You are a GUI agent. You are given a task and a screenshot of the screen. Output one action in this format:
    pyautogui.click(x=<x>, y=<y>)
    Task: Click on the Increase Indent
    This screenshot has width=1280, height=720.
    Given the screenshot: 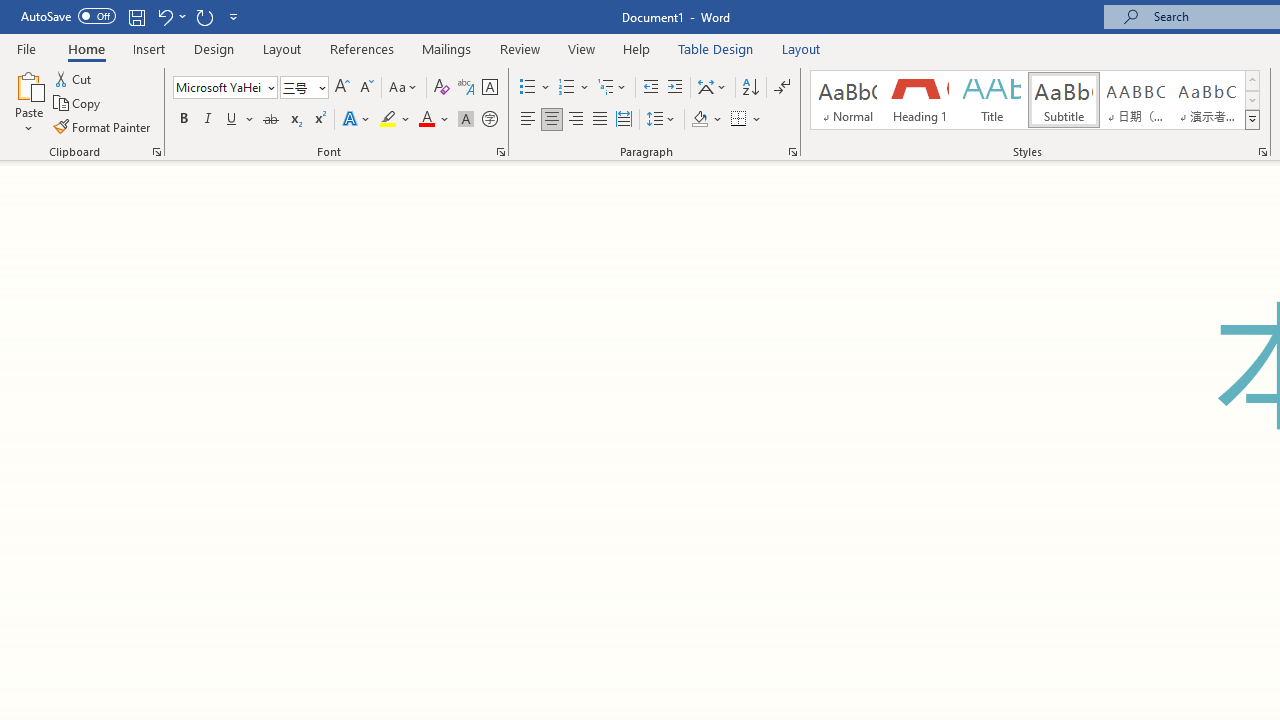 What is the action you would take?
    pyautogui.click(x=675, y=88)
    